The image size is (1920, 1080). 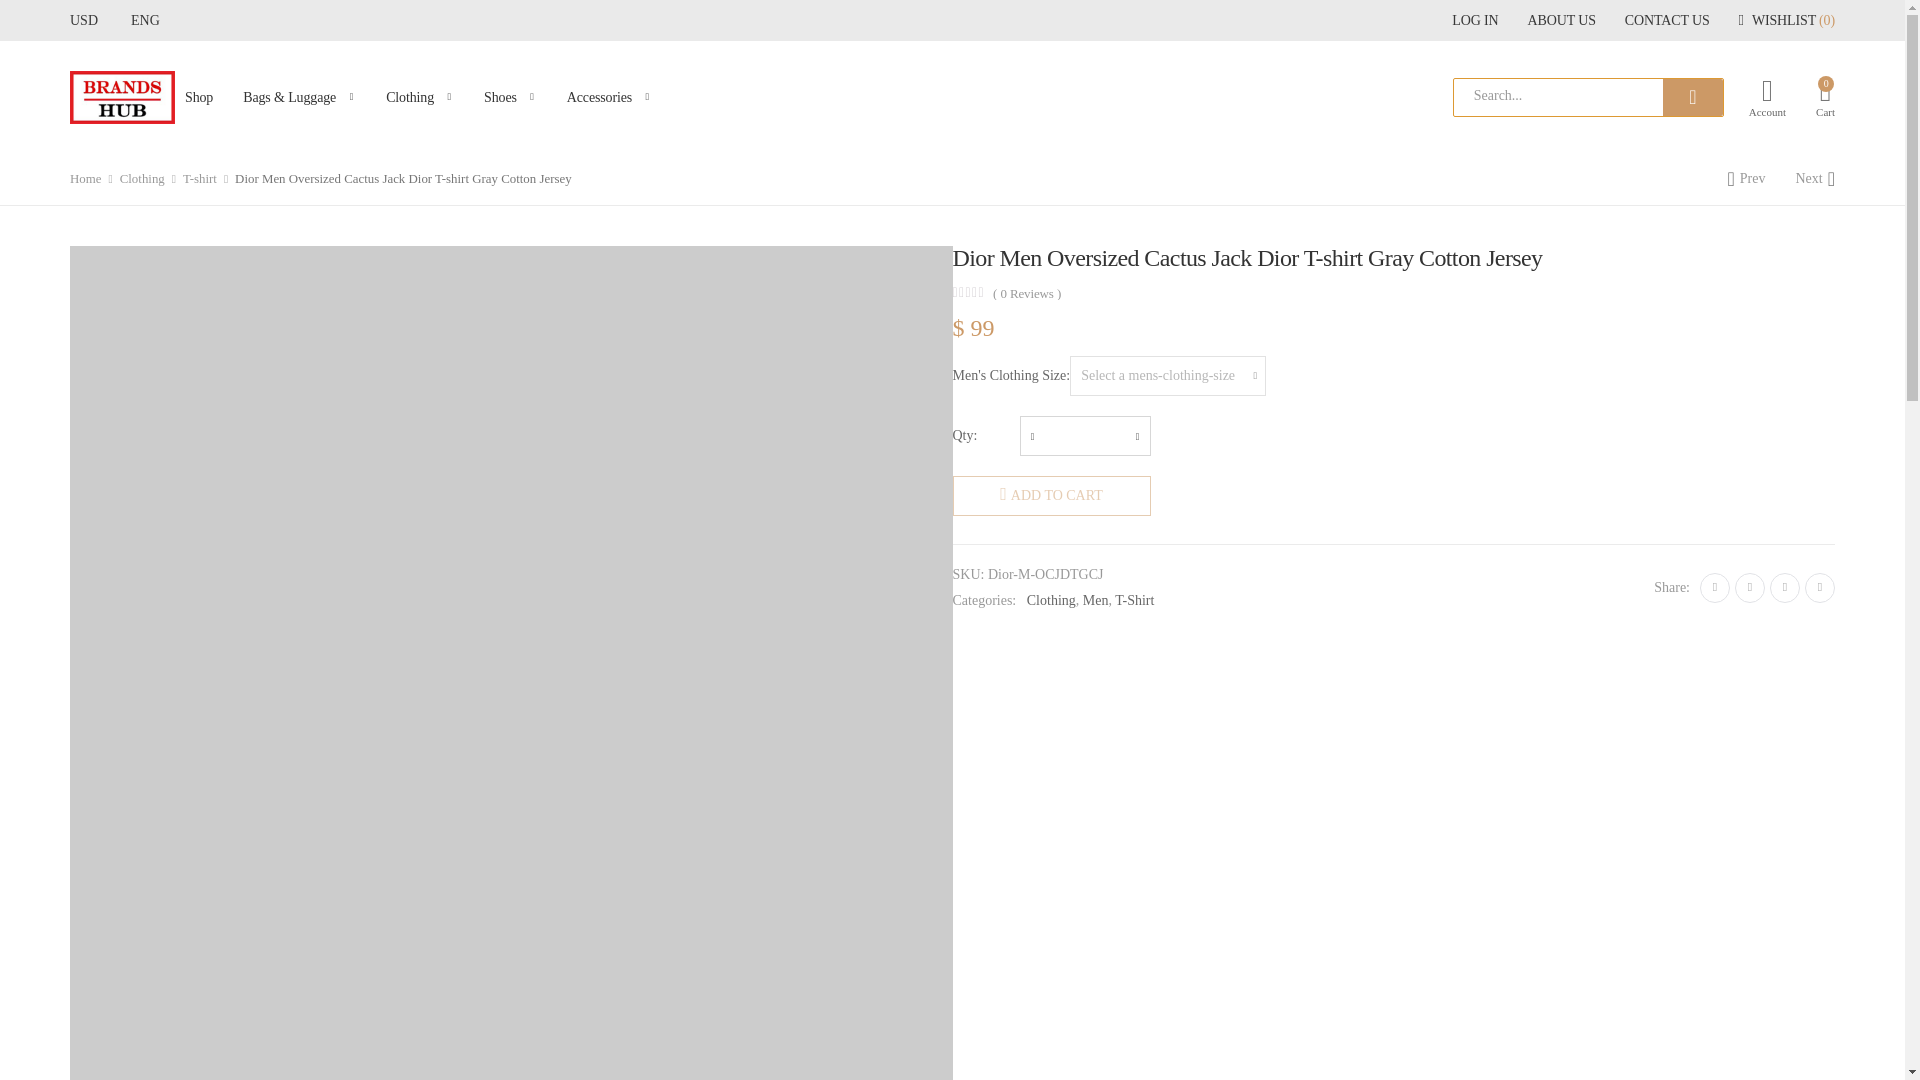 What do you see at coordinates (1714, 588) in the screenshot?
I see `Facebook` at bounding box center [1714, 588].